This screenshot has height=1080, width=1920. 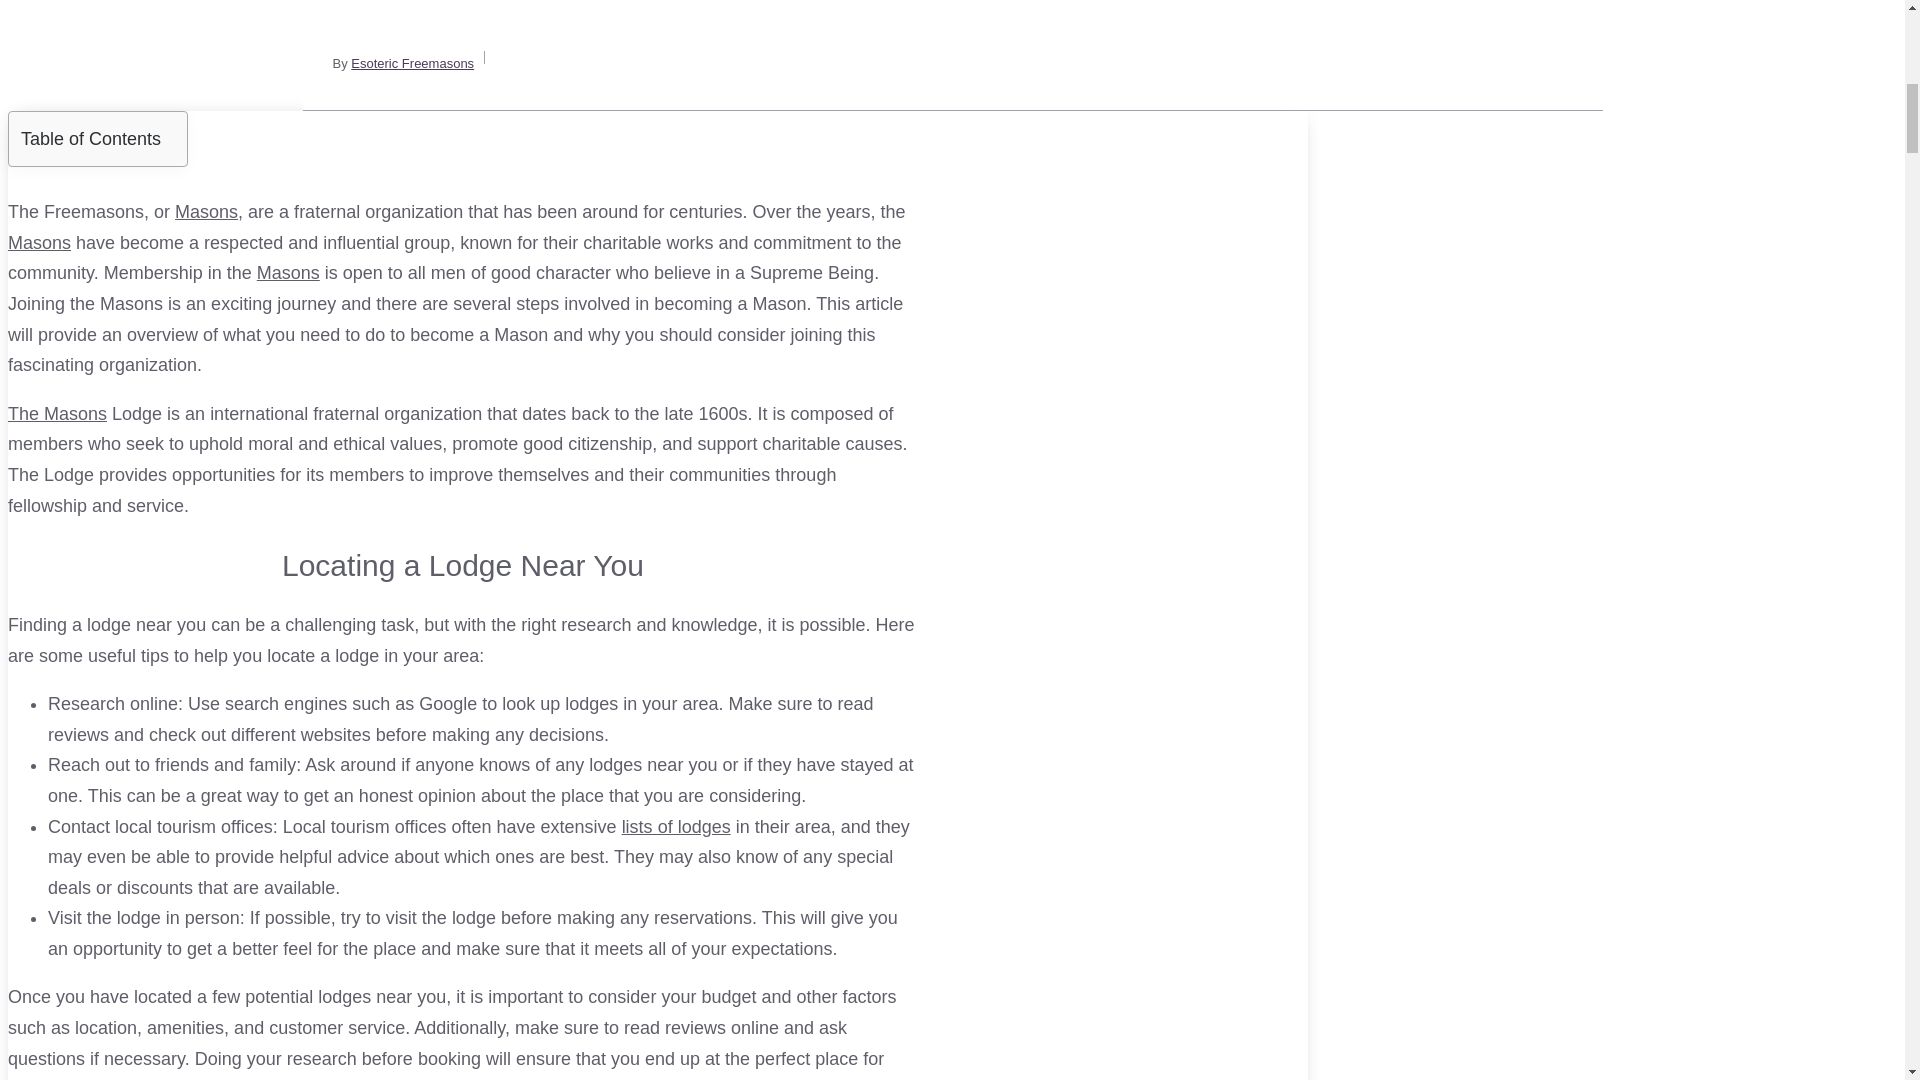 What do you see at coordinates (288, 272) in the screenshot?
I see `Masons` at bounding box center [288, 272].